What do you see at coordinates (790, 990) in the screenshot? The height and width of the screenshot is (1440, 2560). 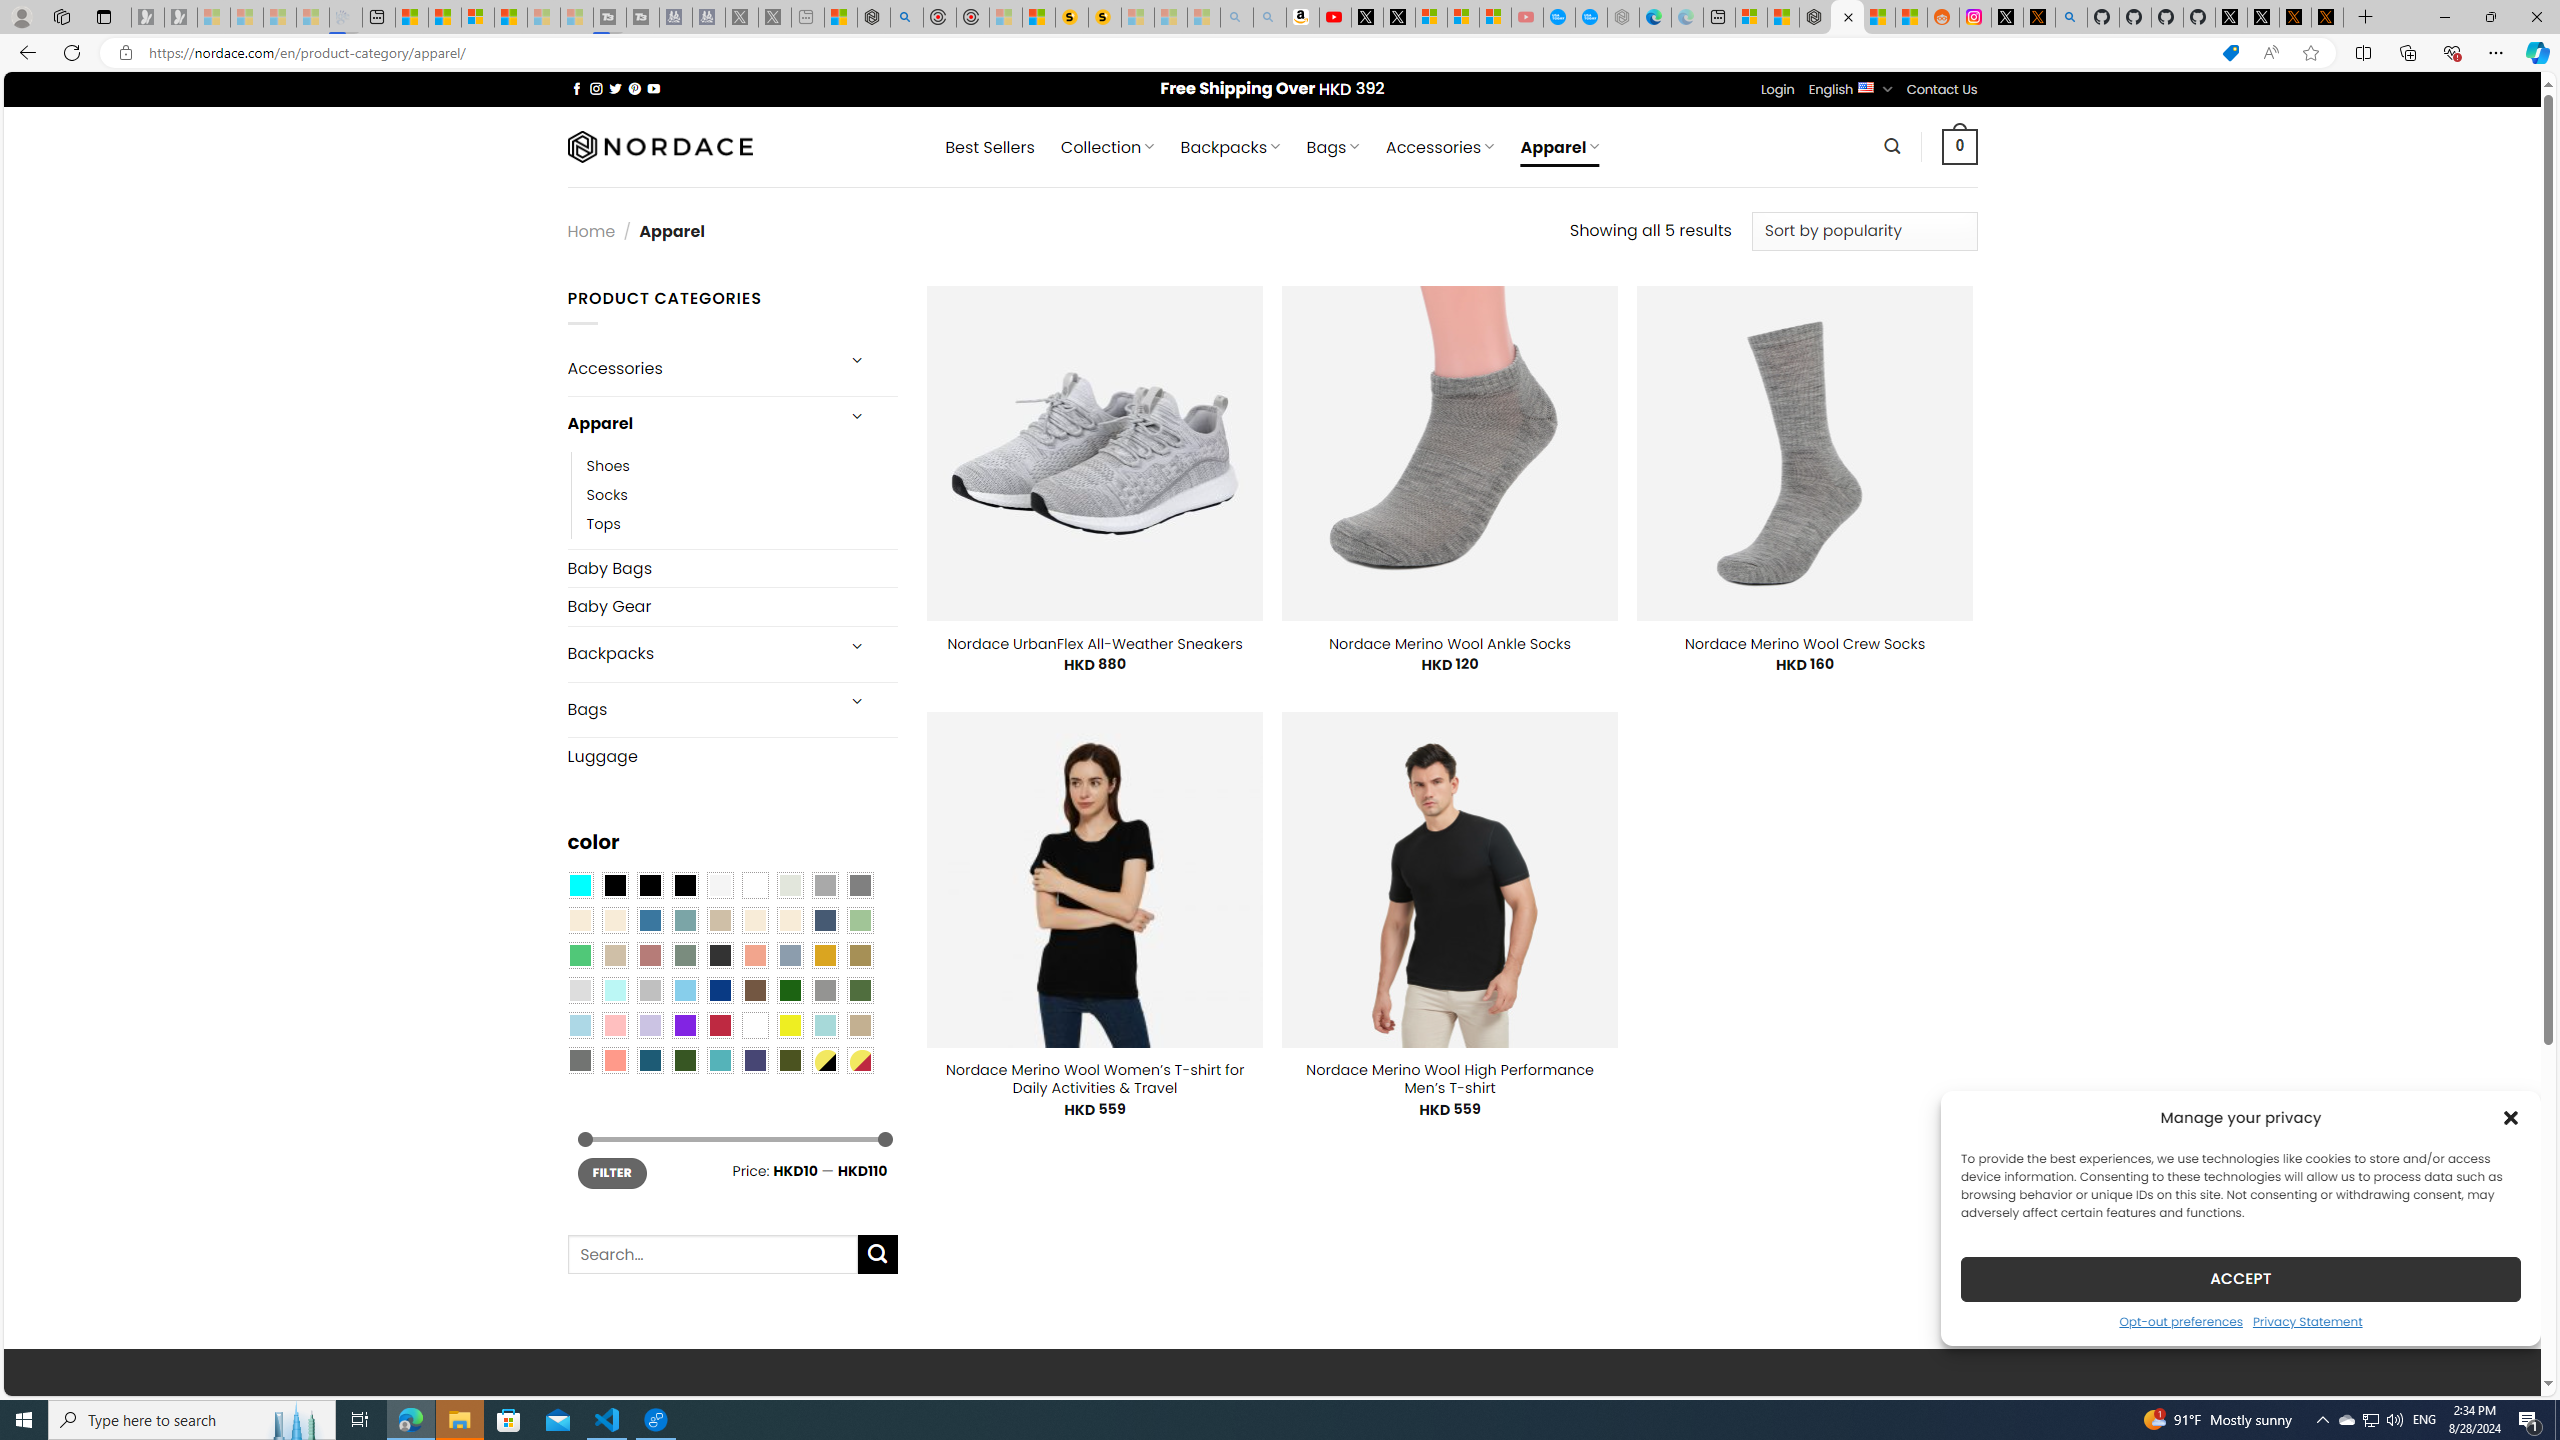 I see `Dark Green` at bounding box center [790, 990].